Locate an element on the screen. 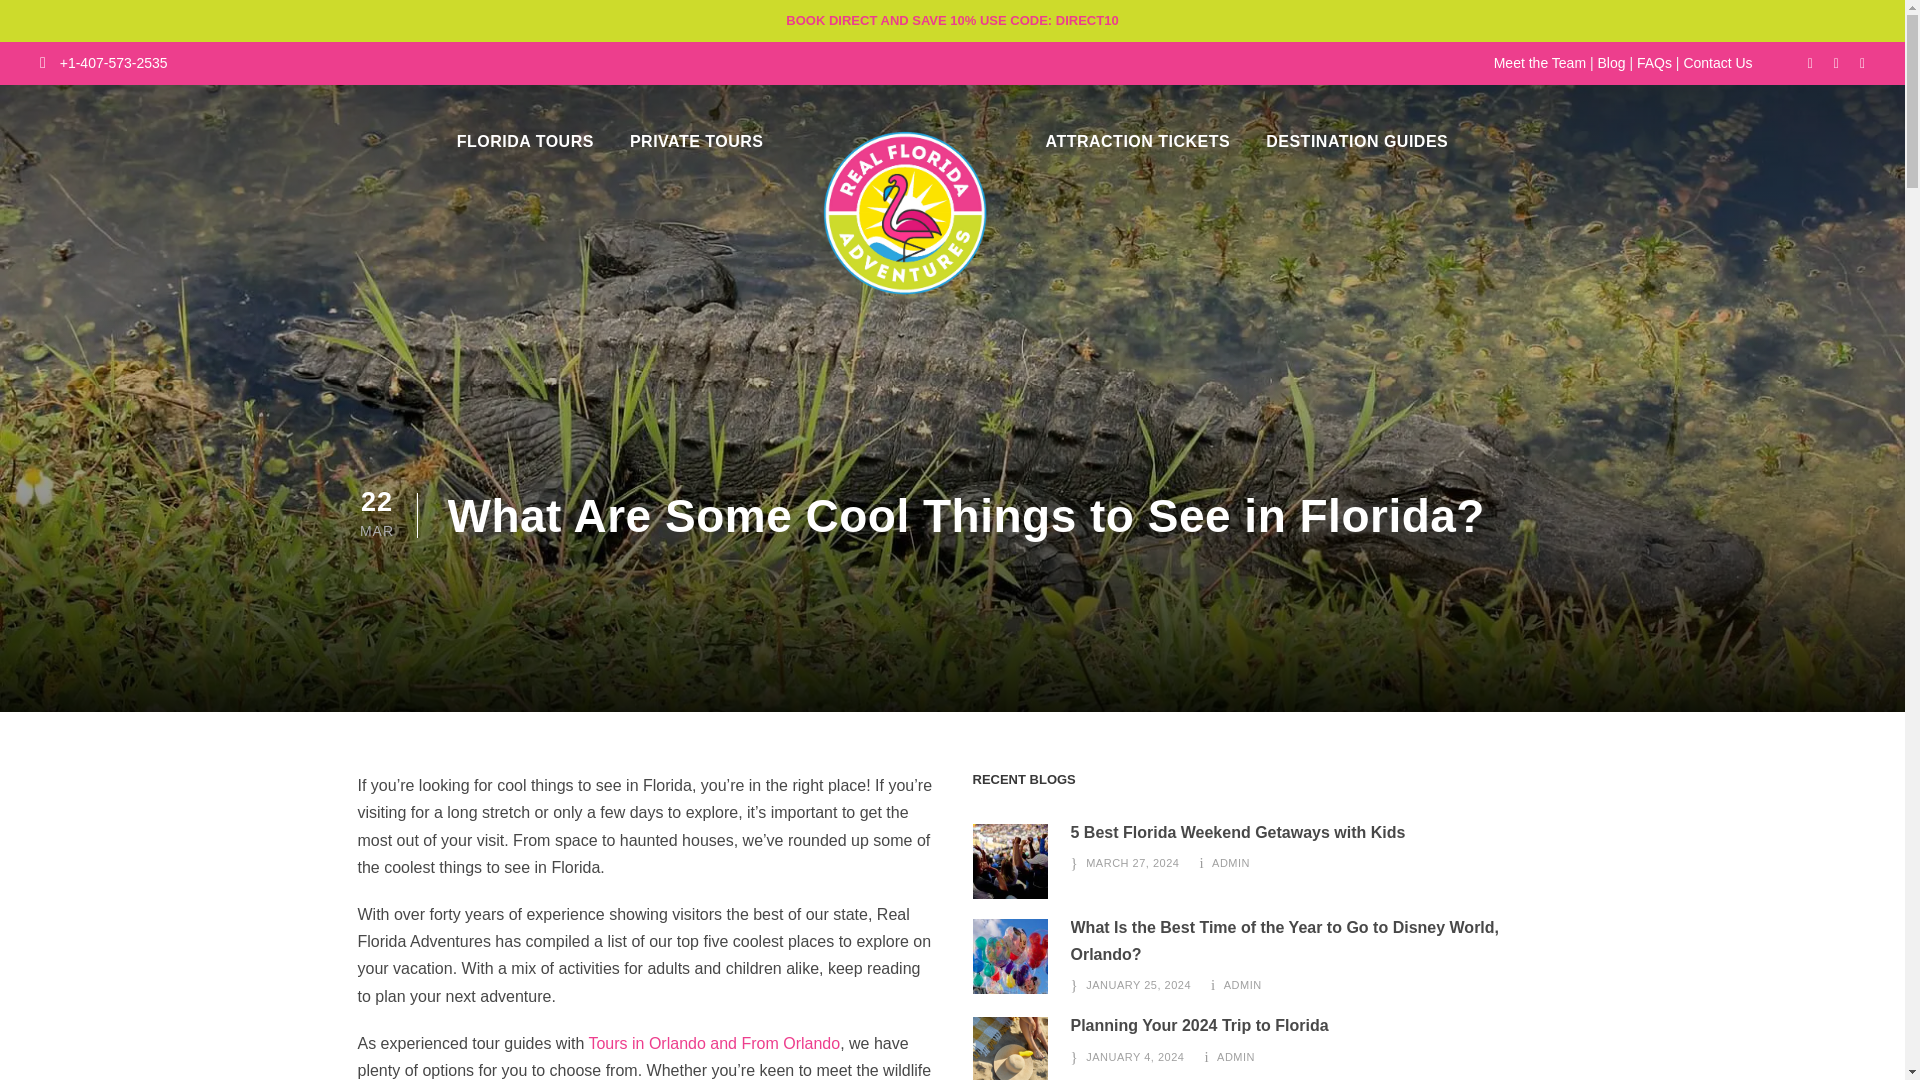  About Real Florida Adventures is located at coordinates (1008, 861).